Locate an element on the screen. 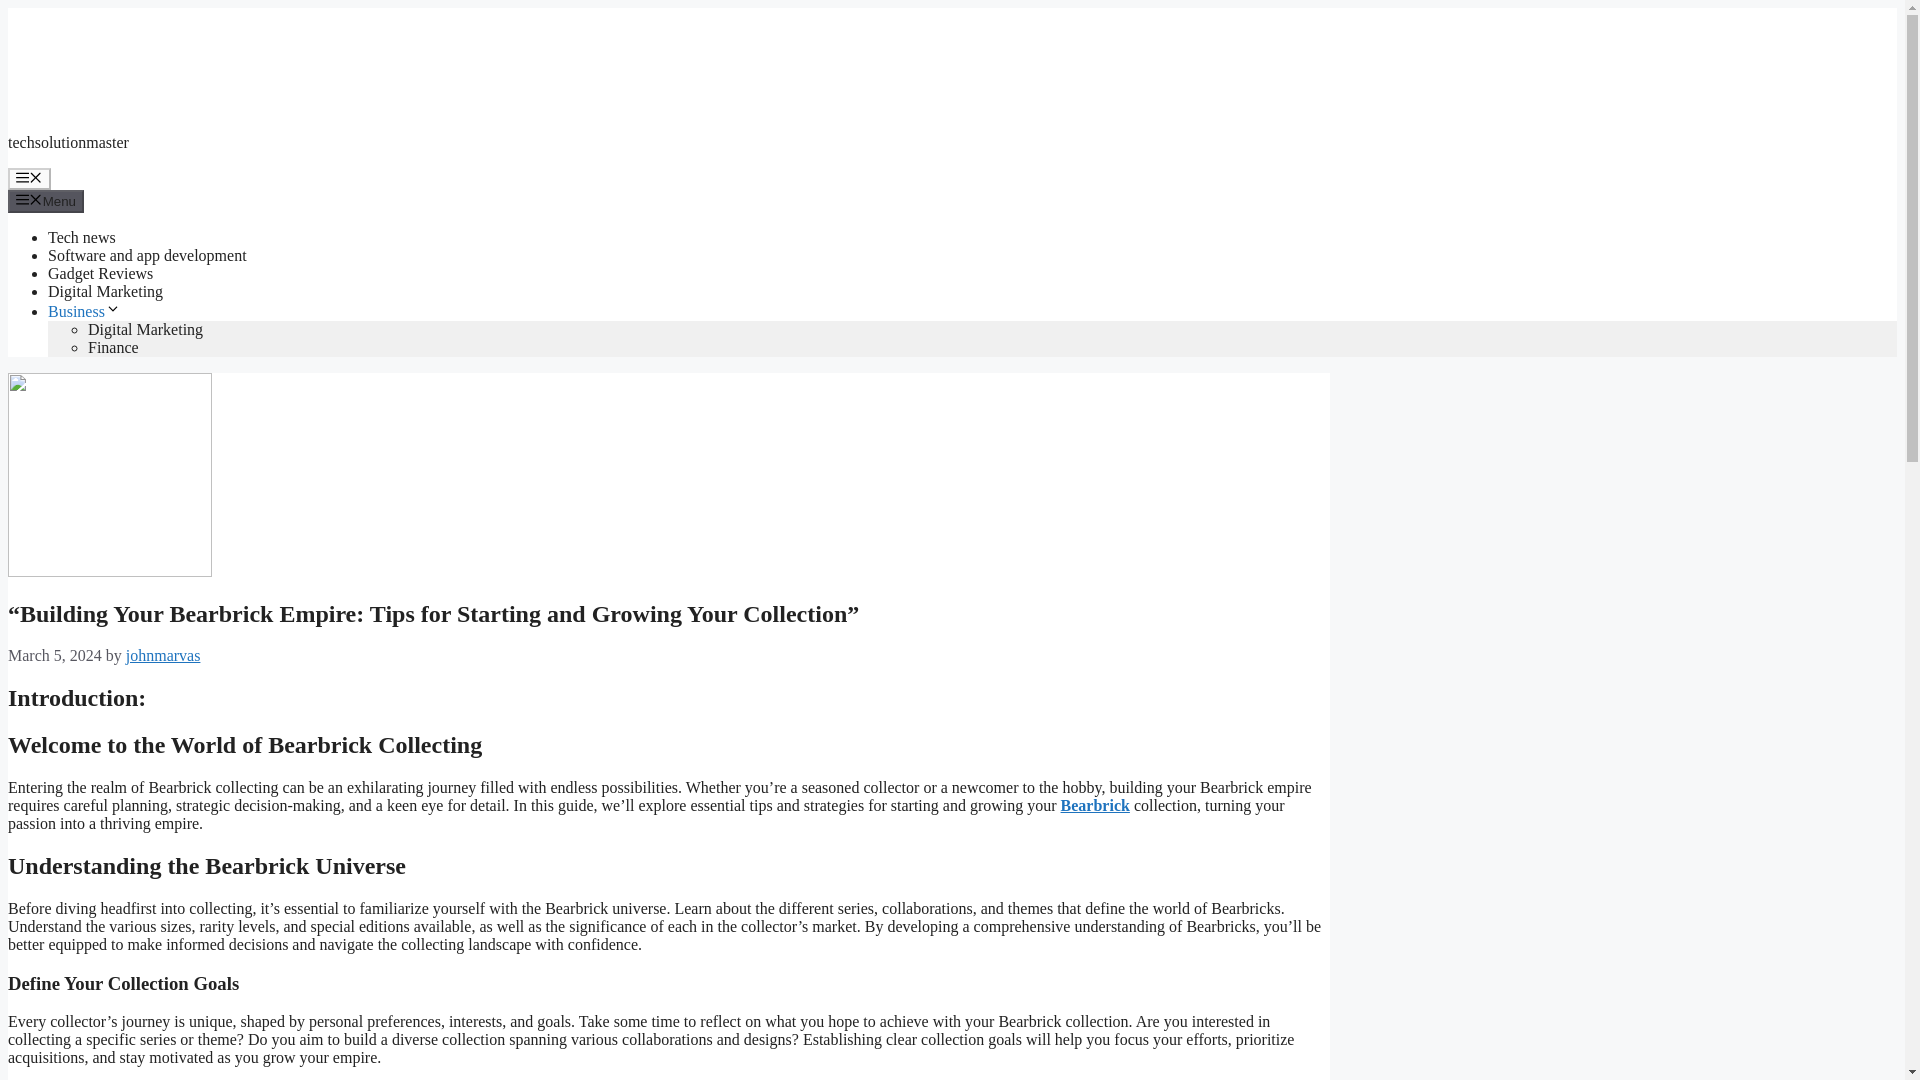 The height and width of the screenshot is (1080, 1920). Tech news is located at coordinates (82, 237).